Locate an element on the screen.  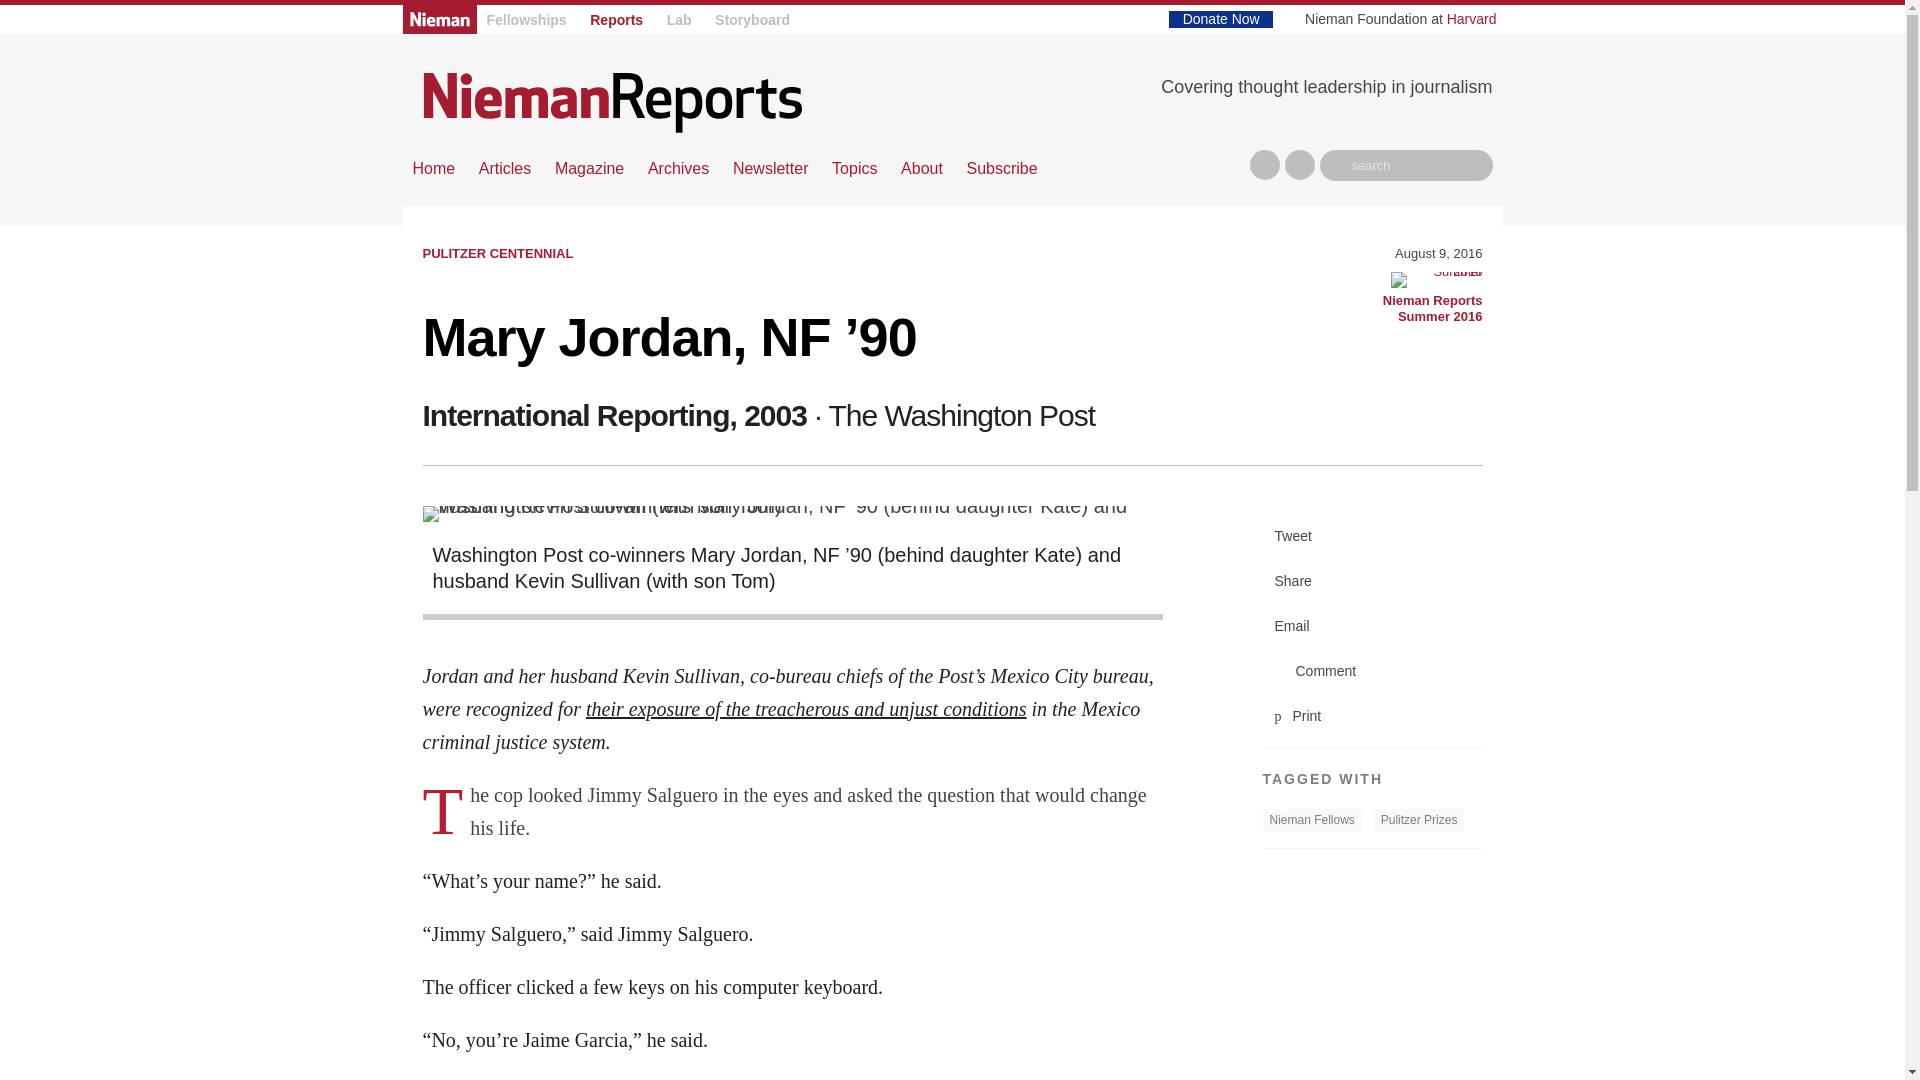
Print is located at coordinates (1372, 716).